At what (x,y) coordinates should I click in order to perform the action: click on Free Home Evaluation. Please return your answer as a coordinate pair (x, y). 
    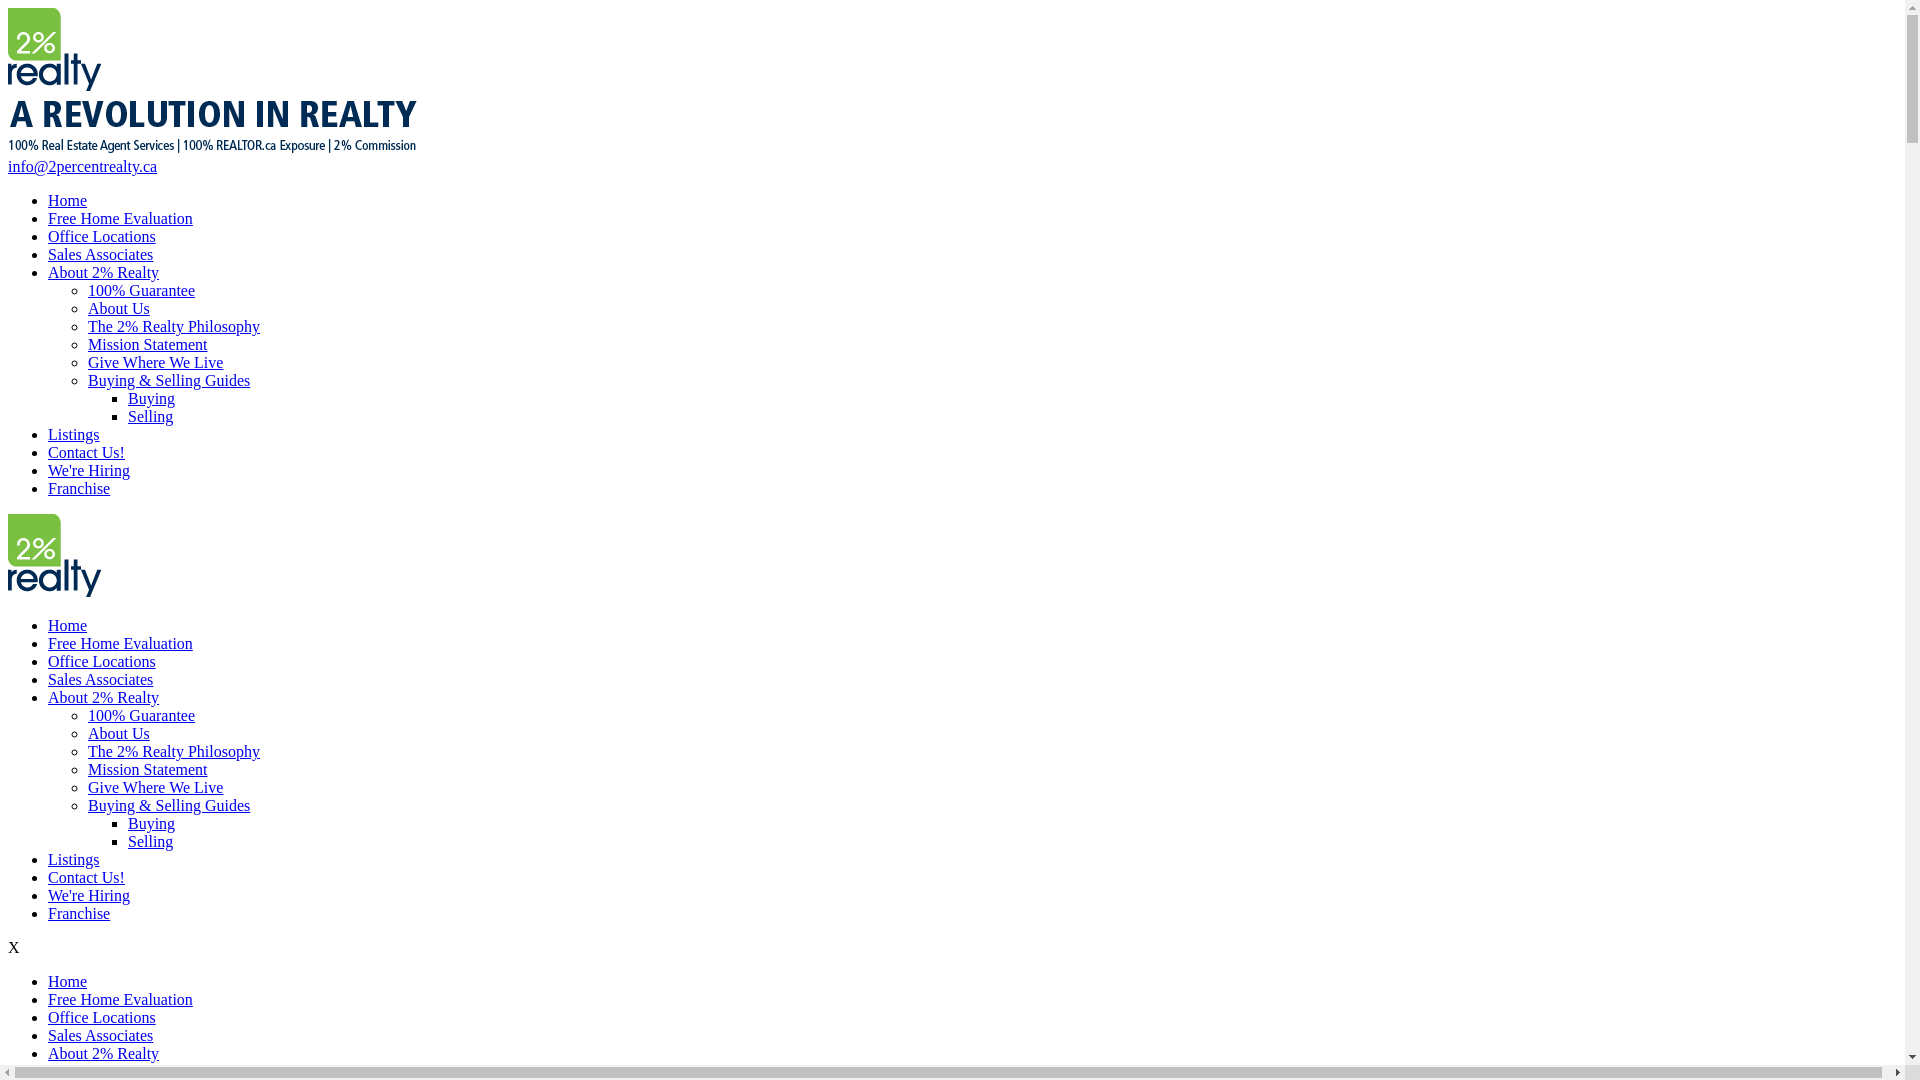
    Looking at the image, I should click on (120, 218).